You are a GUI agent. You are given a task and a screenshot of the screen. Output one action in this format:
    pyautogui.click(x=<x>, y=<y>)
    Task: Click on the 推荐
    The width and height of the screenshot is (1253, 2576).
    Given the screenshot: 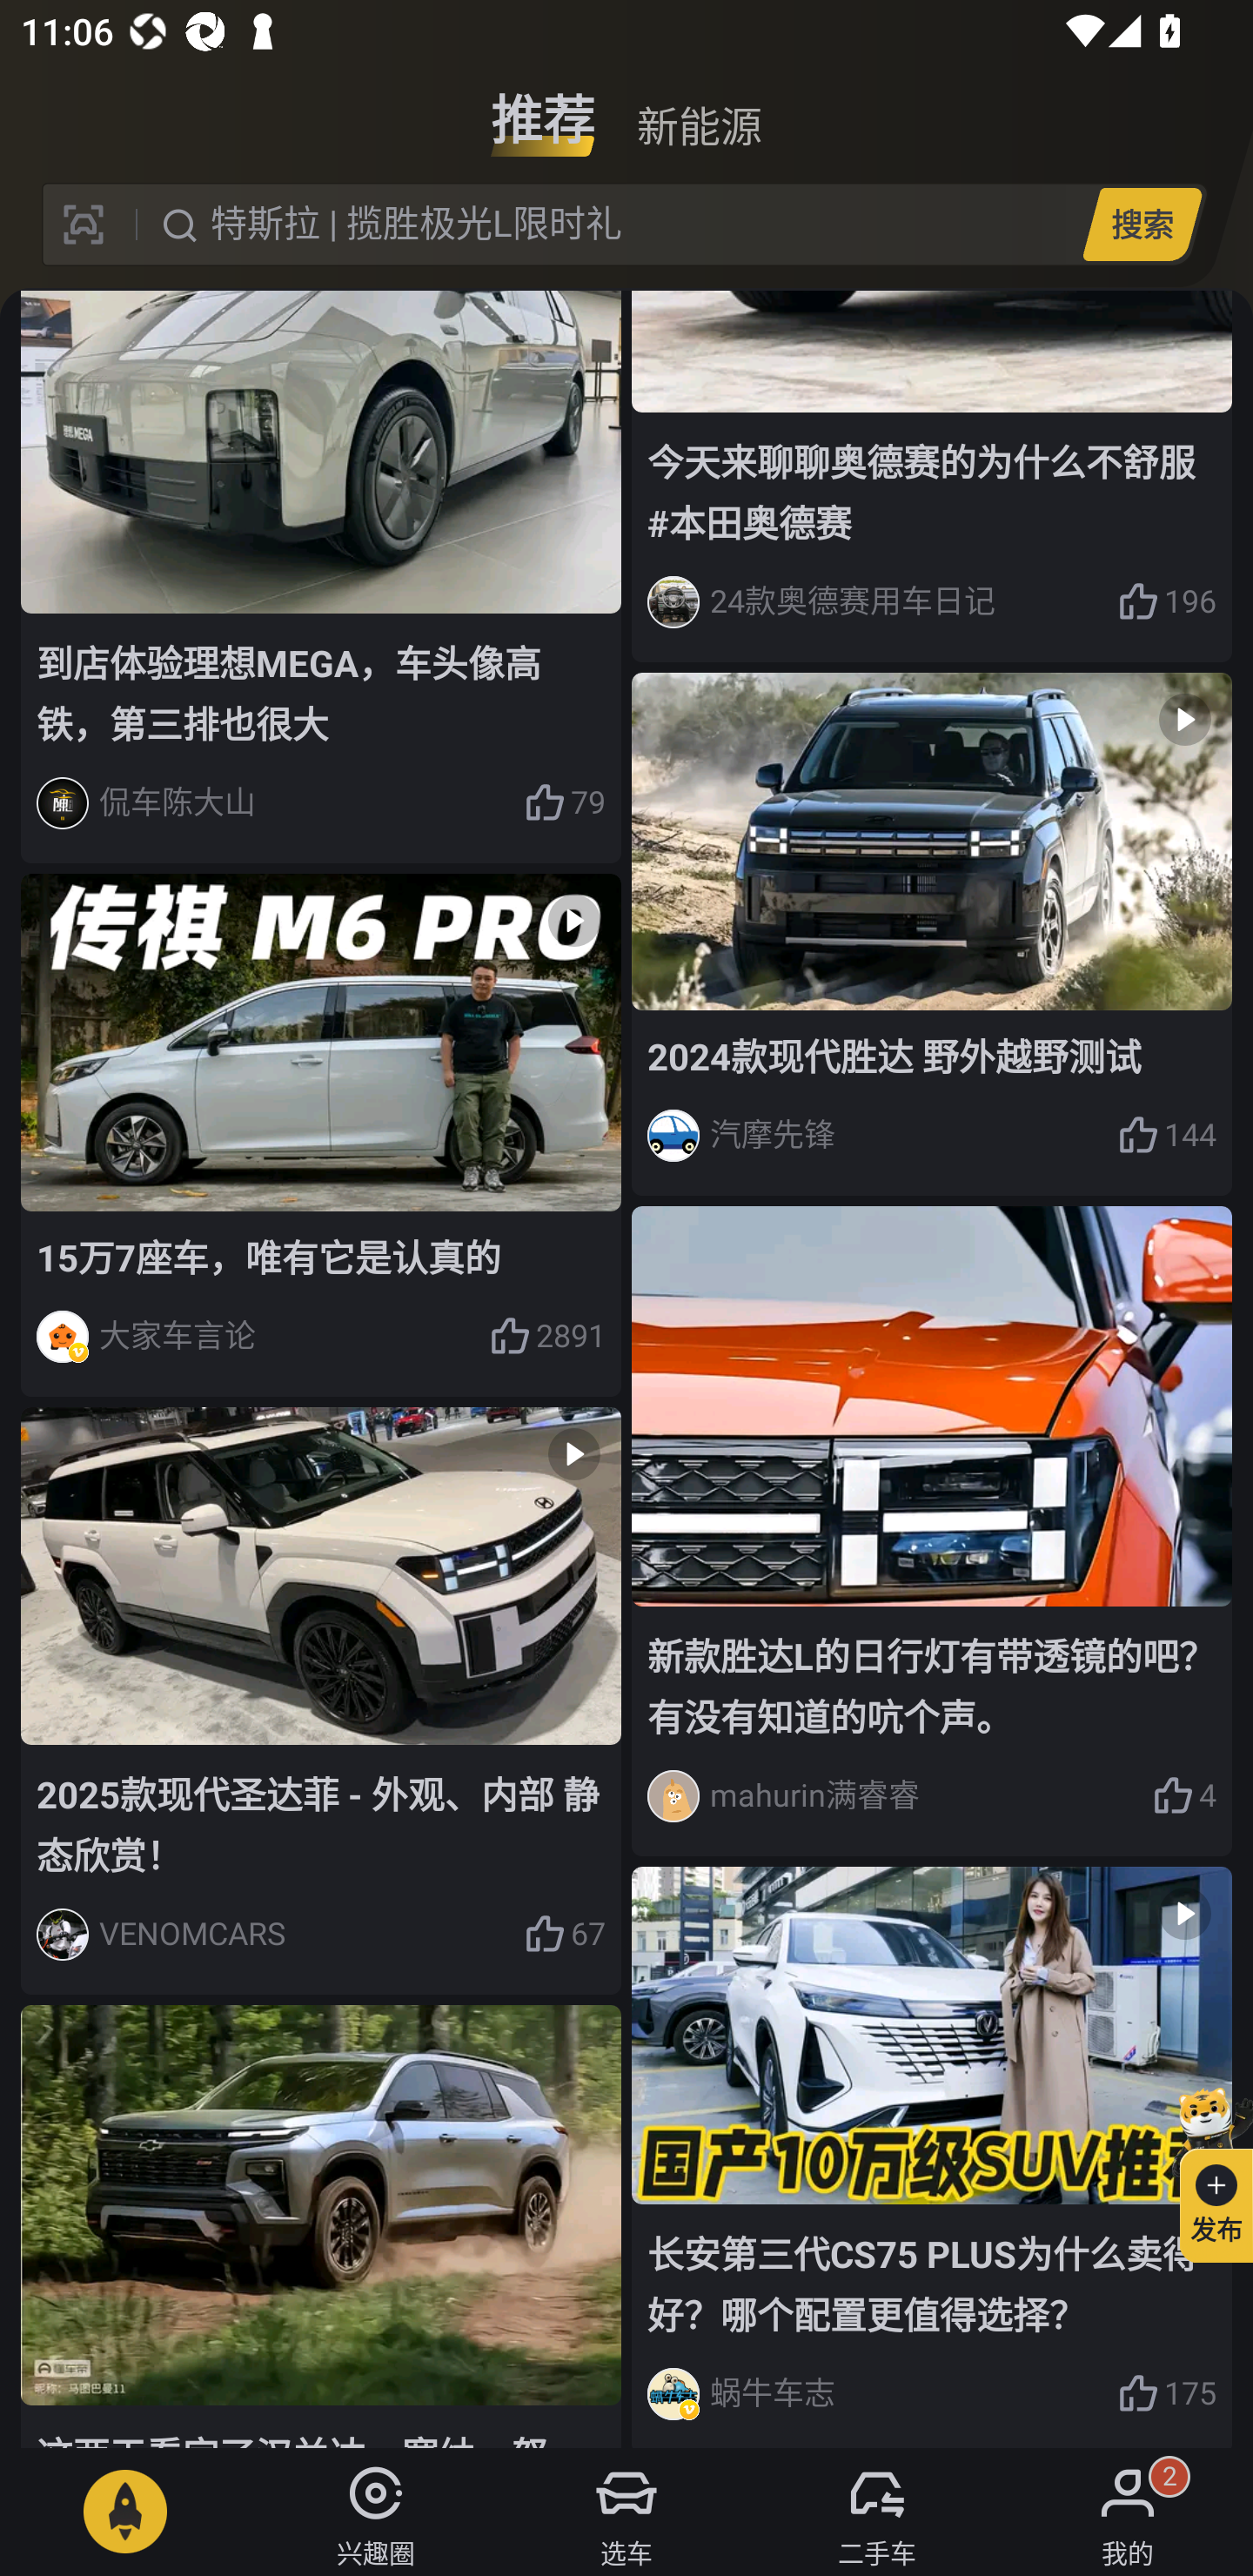 What is the action you would take?
    pyautogui.click(x=543, y=108)
    